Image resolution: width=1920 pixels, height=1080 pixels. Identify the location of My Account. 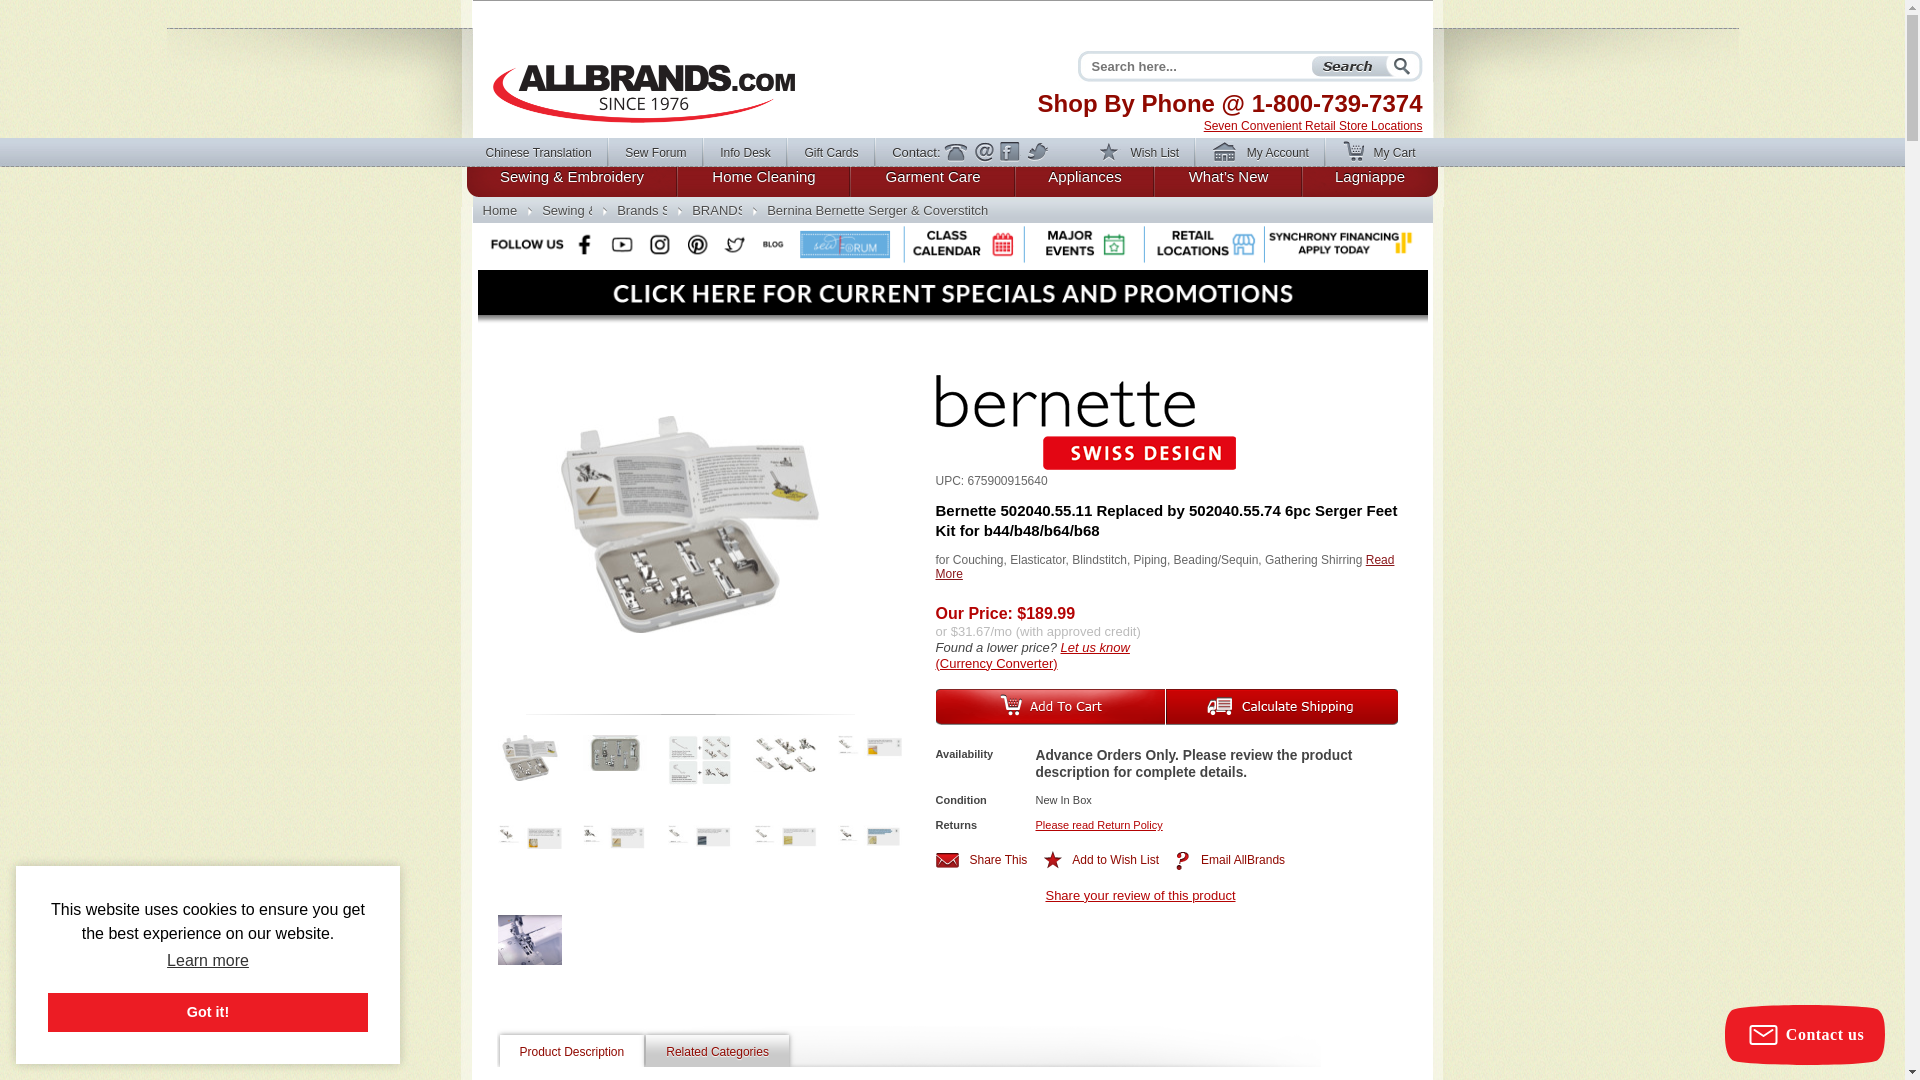
(1270, 155).